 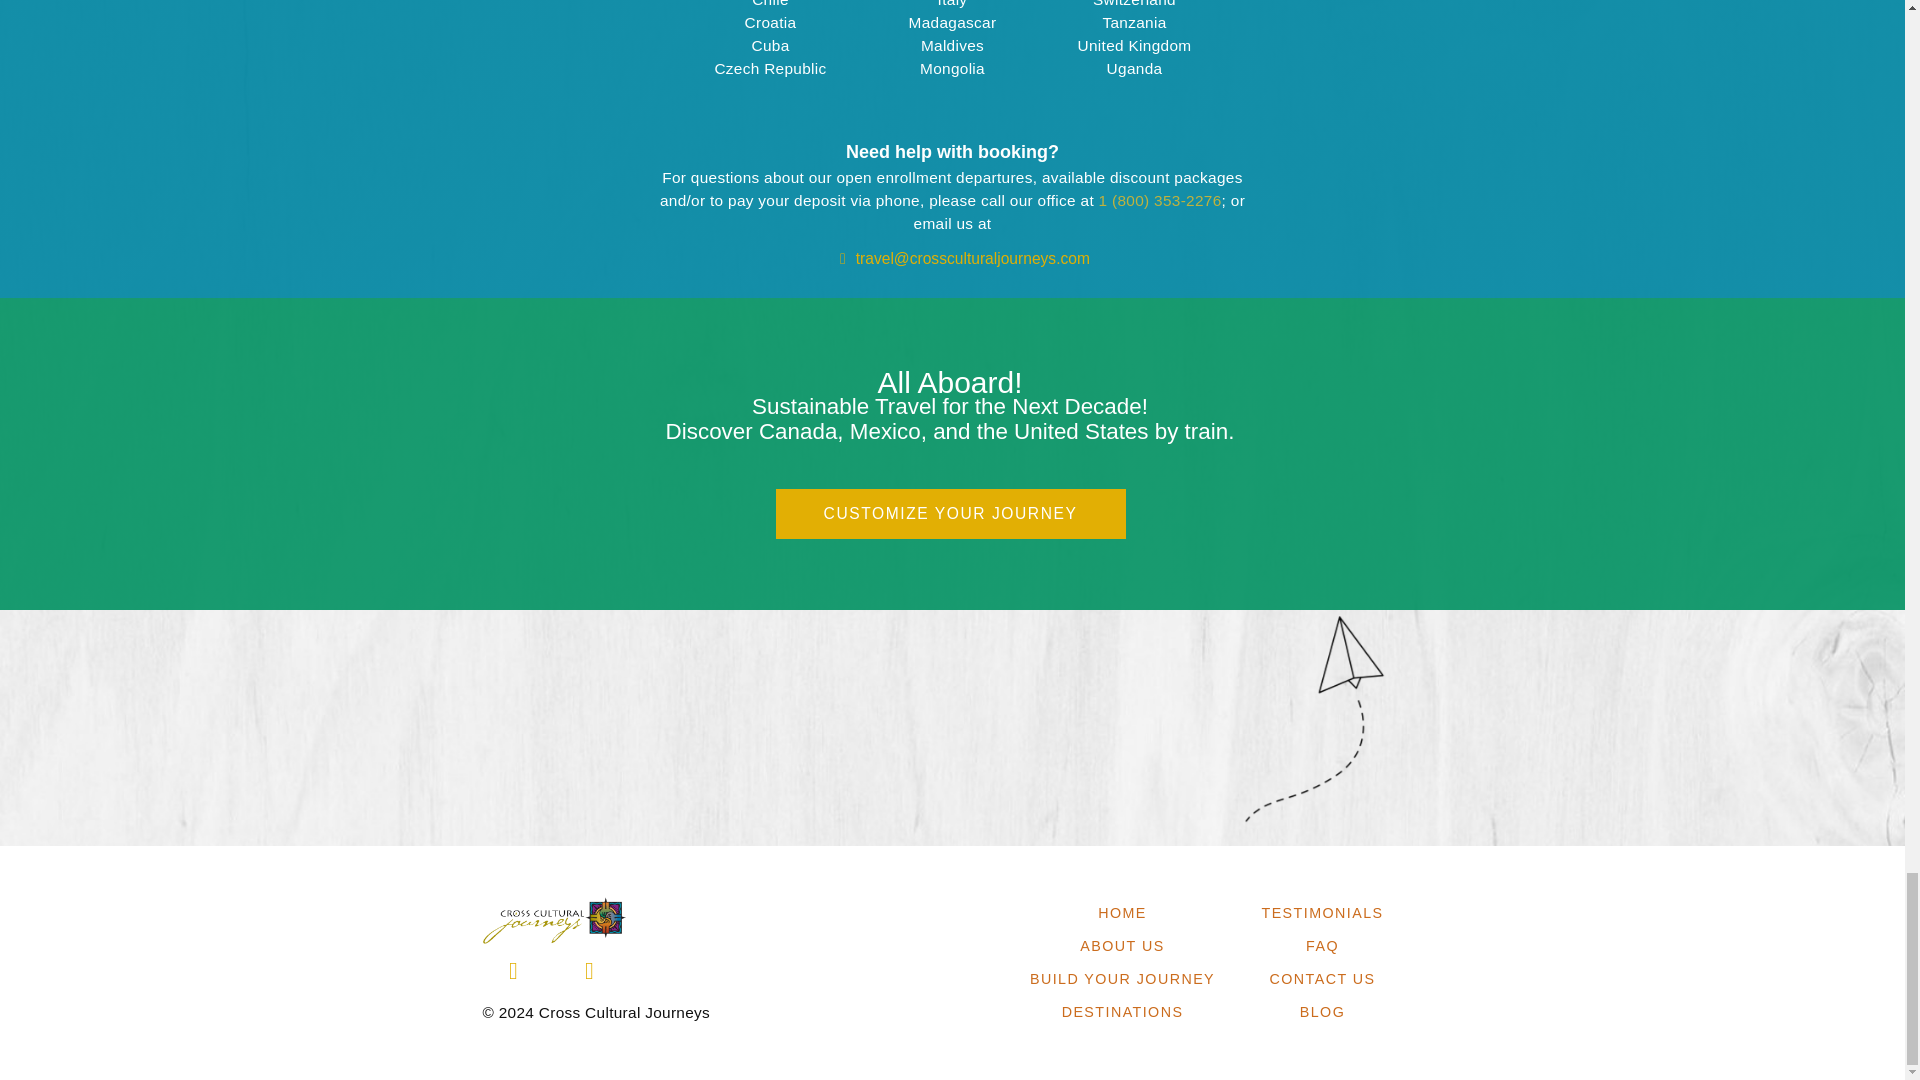 I want to click on HOME, so click(x=1121, y=913).